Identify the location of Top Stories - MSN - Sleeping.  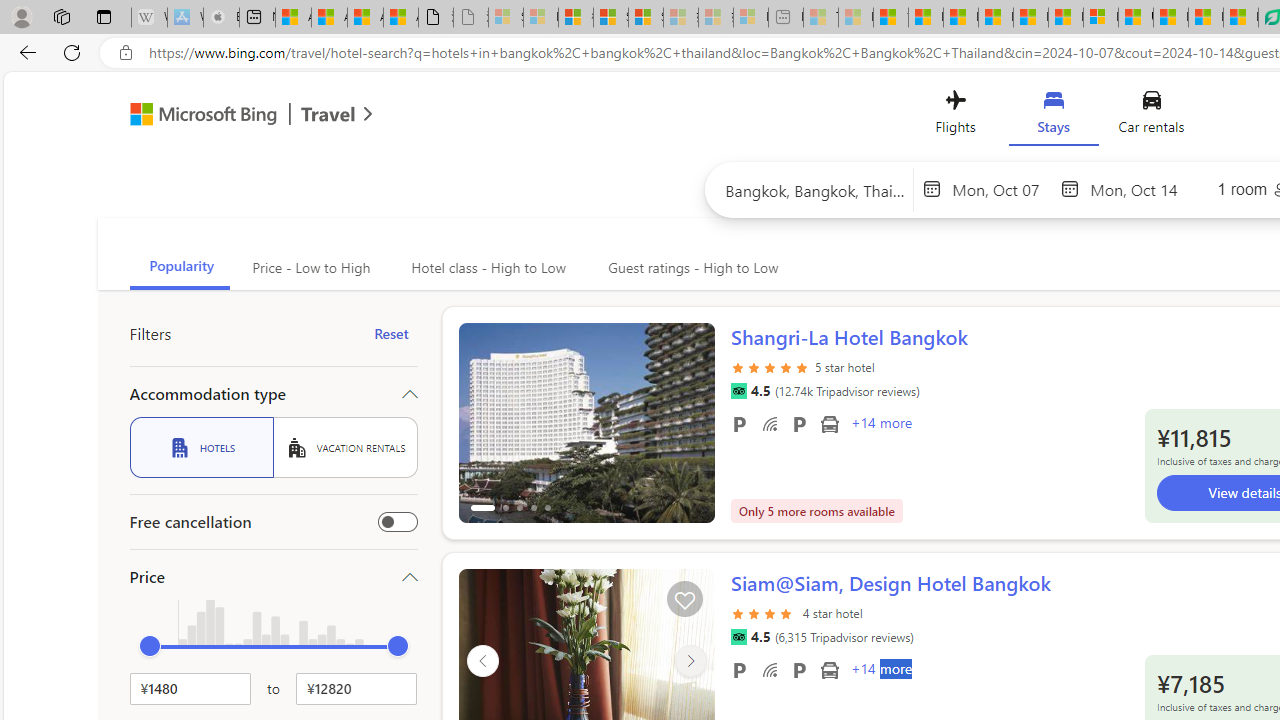
(820, 18).